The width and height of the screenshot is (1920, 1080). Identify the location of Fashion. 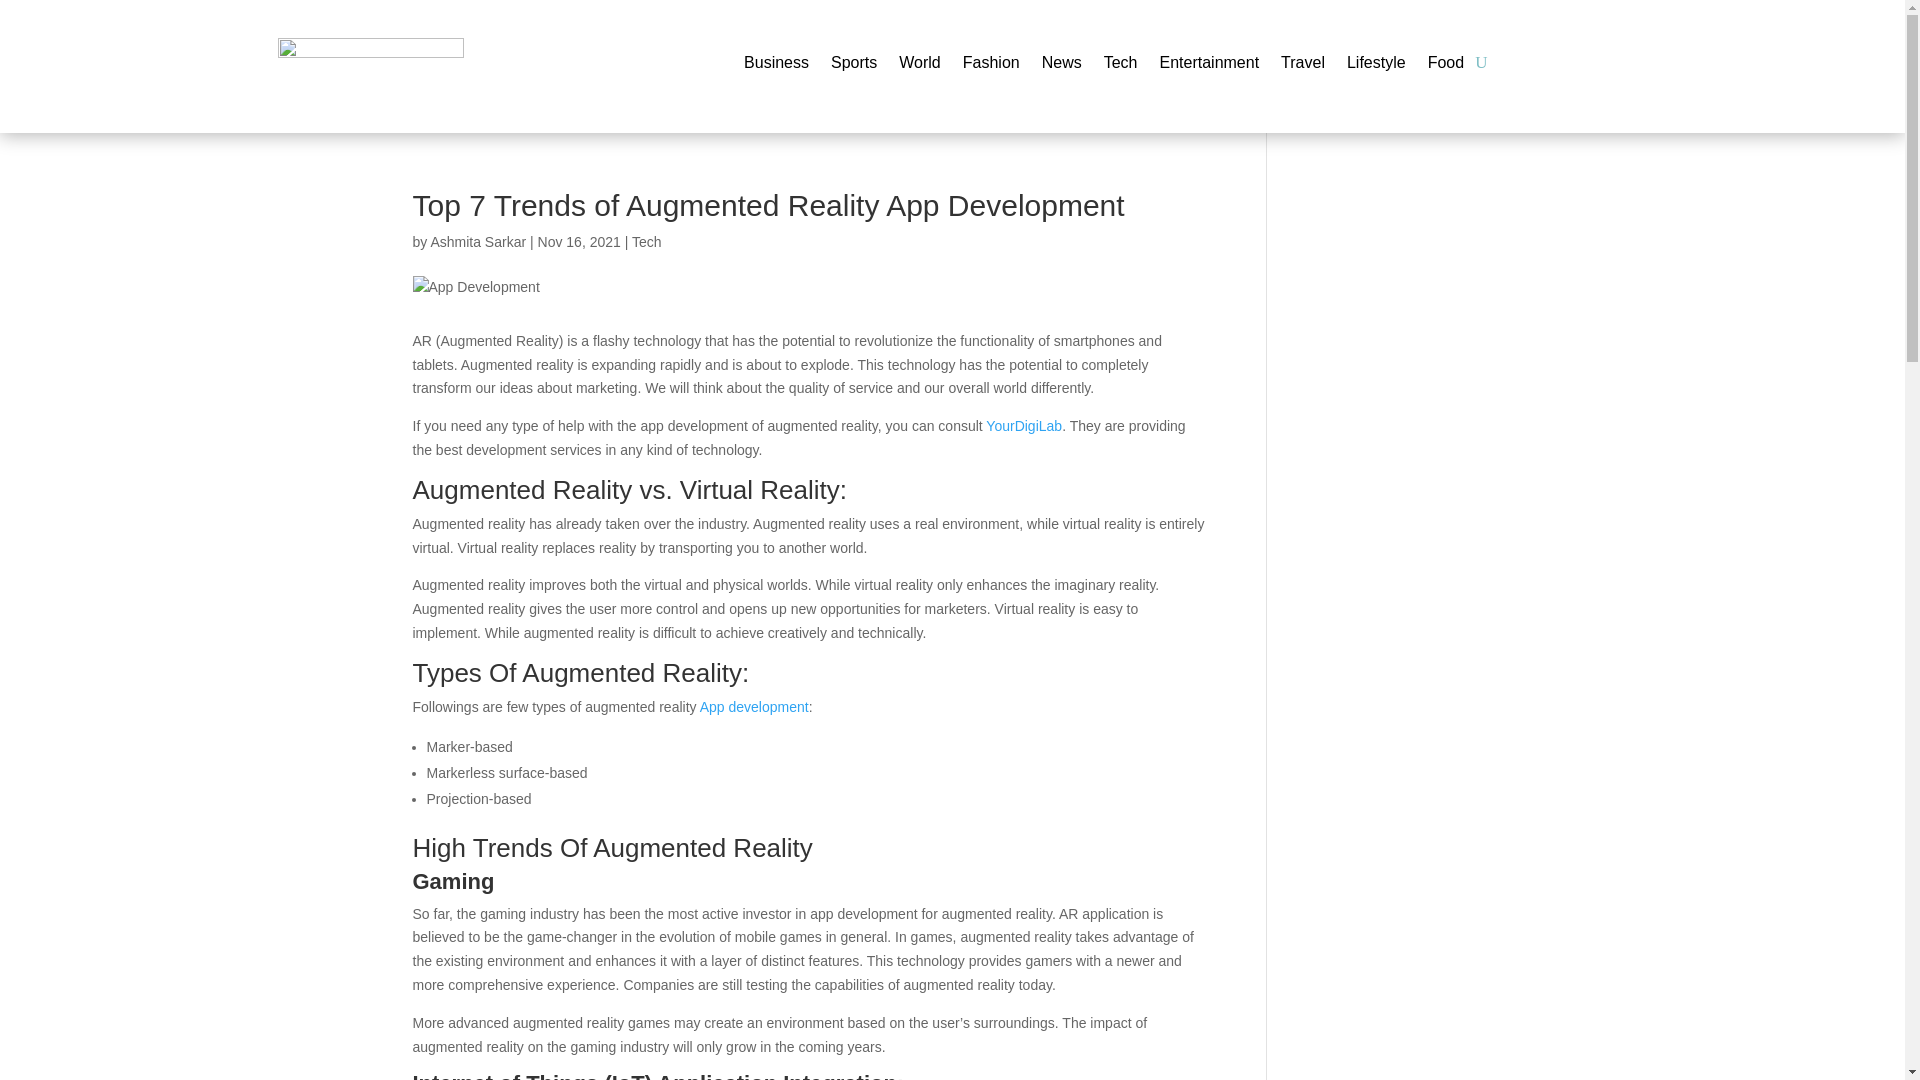
(991, 66).